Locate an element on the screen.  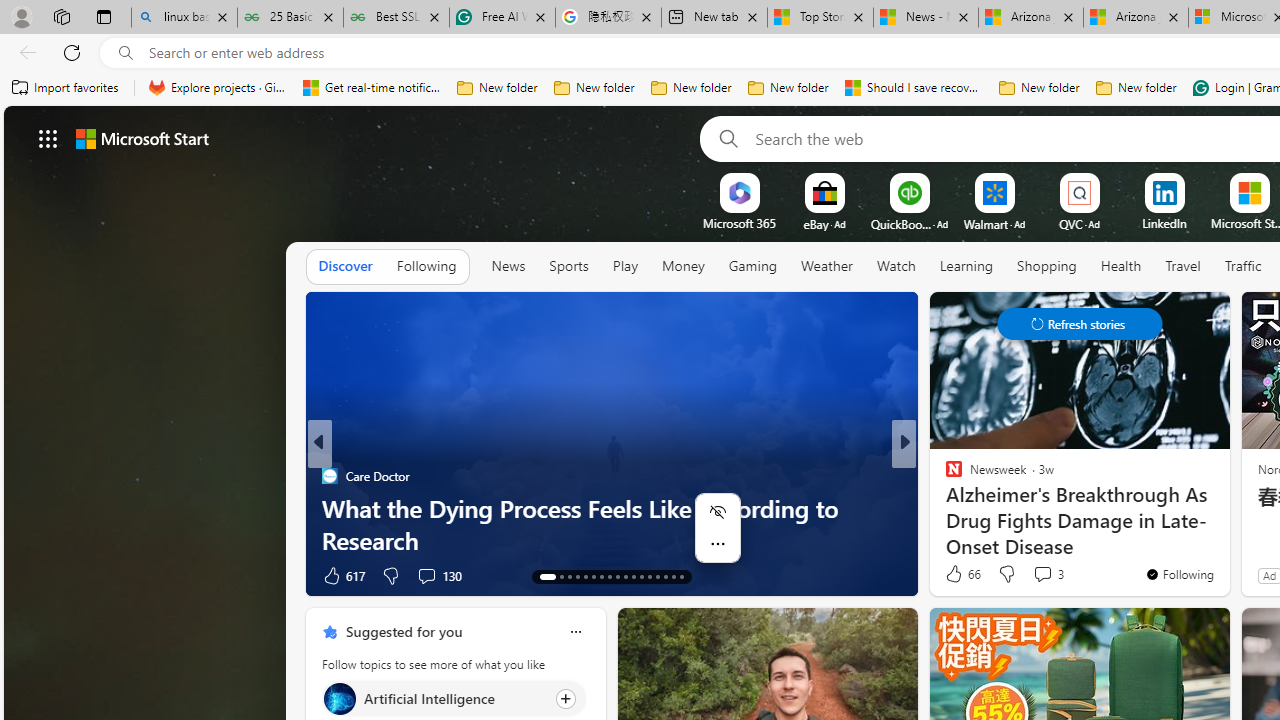
AutomationID: tab-19 is located at coordinates (600, 576).